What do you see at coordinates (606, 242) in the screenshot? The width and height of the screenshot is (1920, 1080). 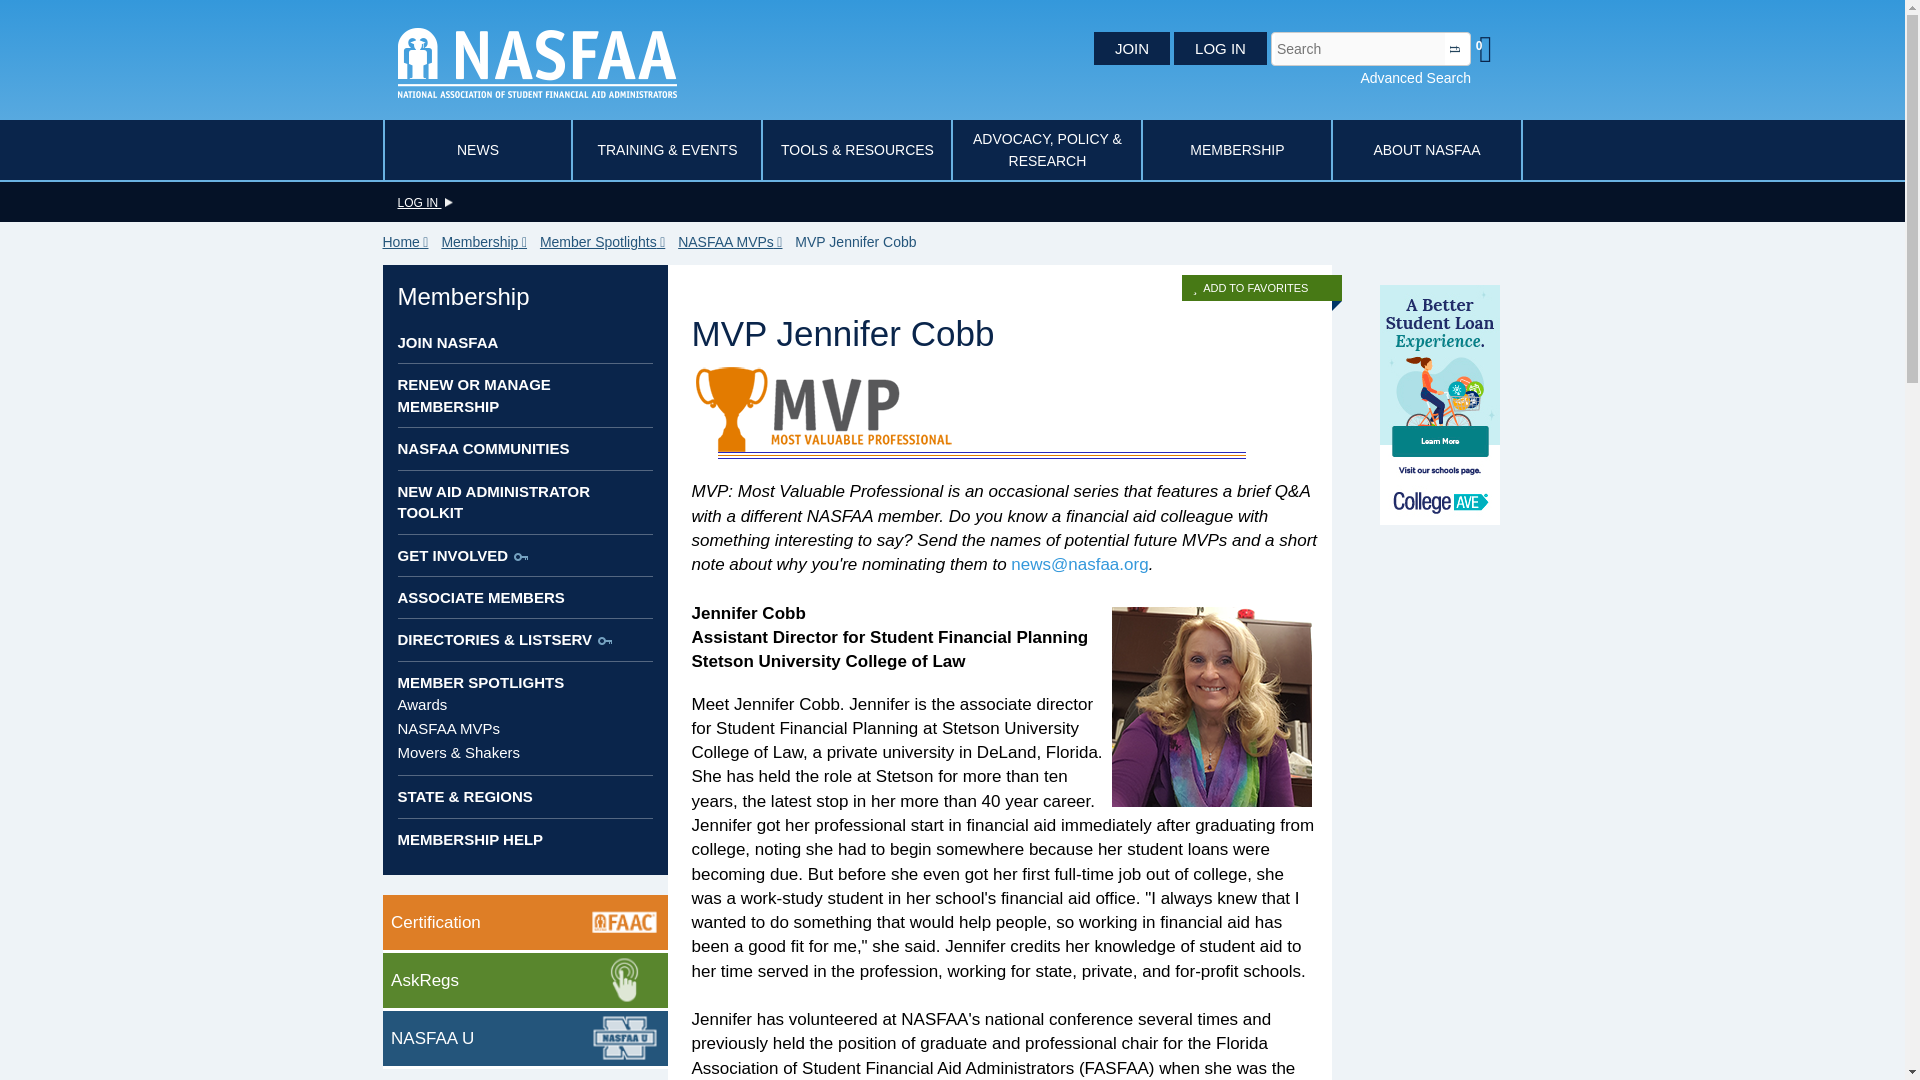 I see `Member Spotlights` at bounding box center [606, 242].